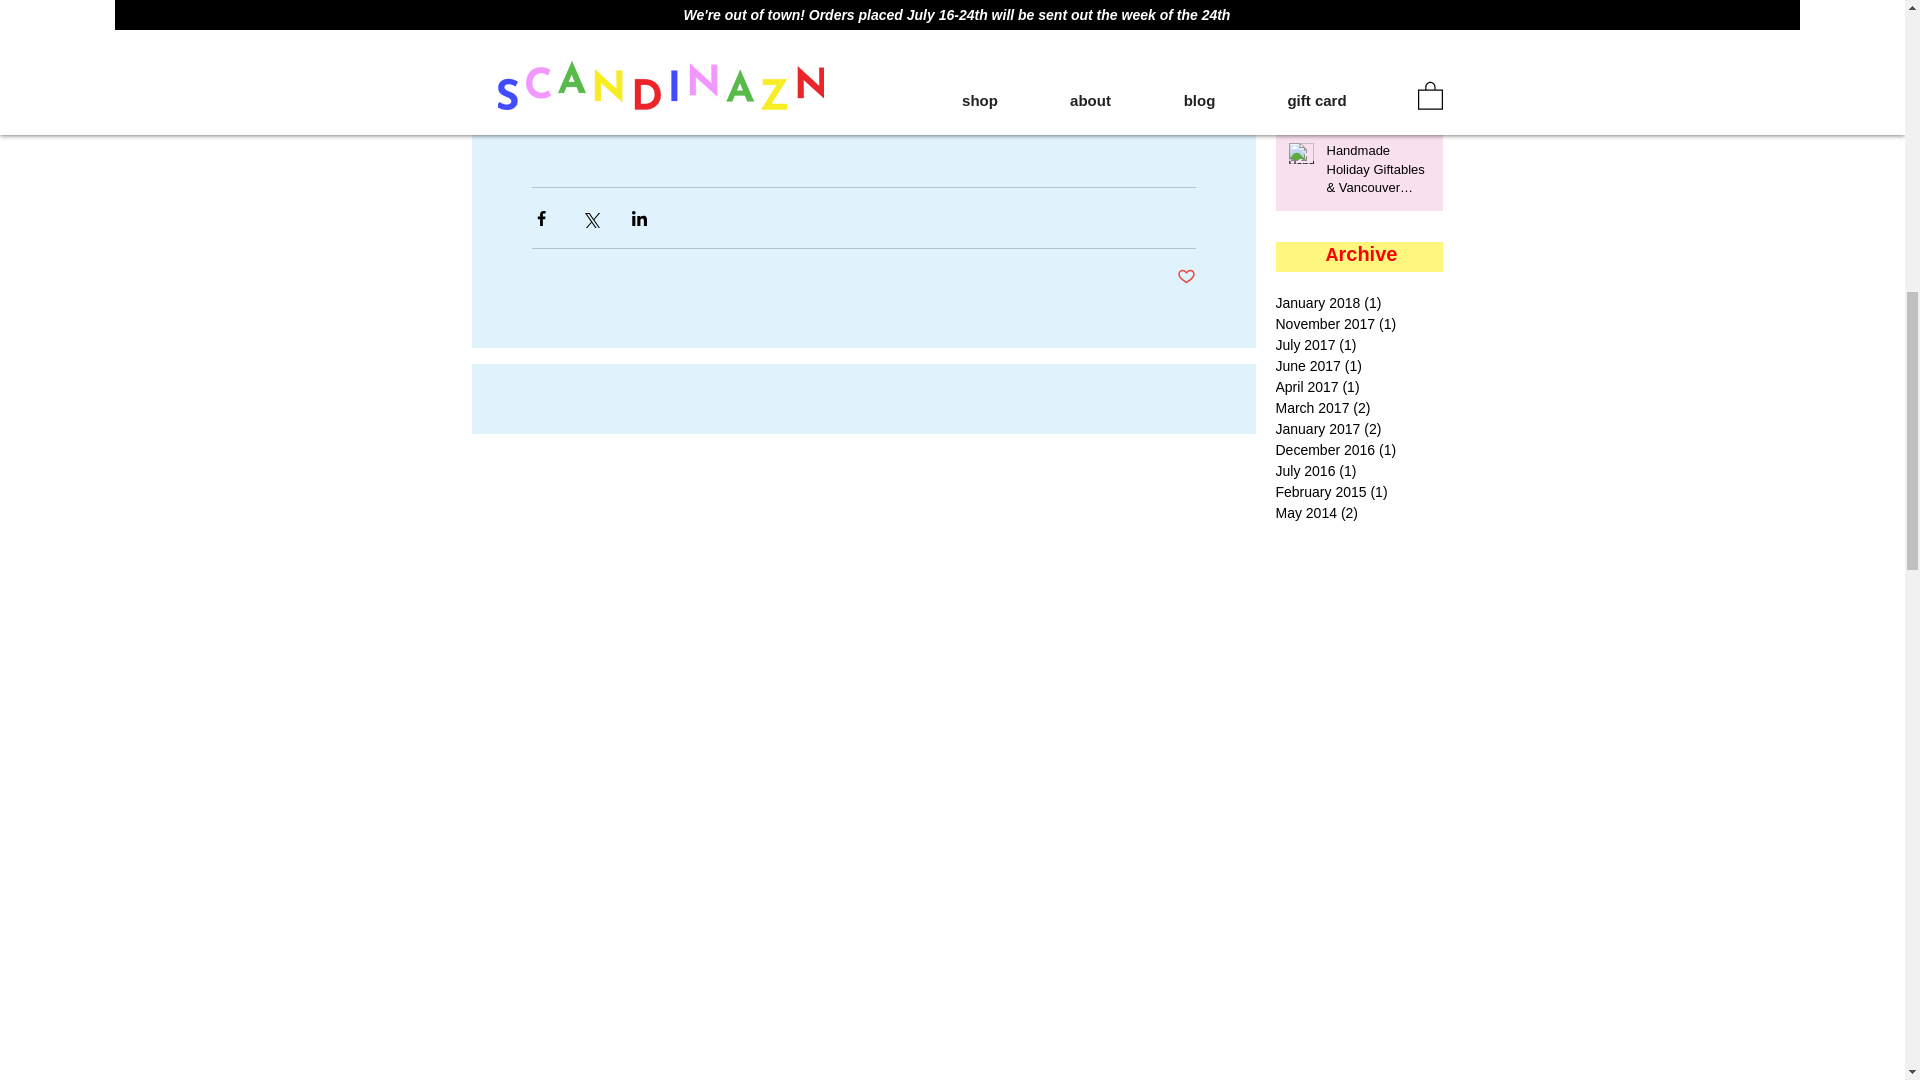 The width and height of the screenshot is (1920, 1080). What do you see at coordinates (1378, 2) in the screenshot?
I see `A look back at the year in photos, part 2.` at bounding box center [1378, 2].